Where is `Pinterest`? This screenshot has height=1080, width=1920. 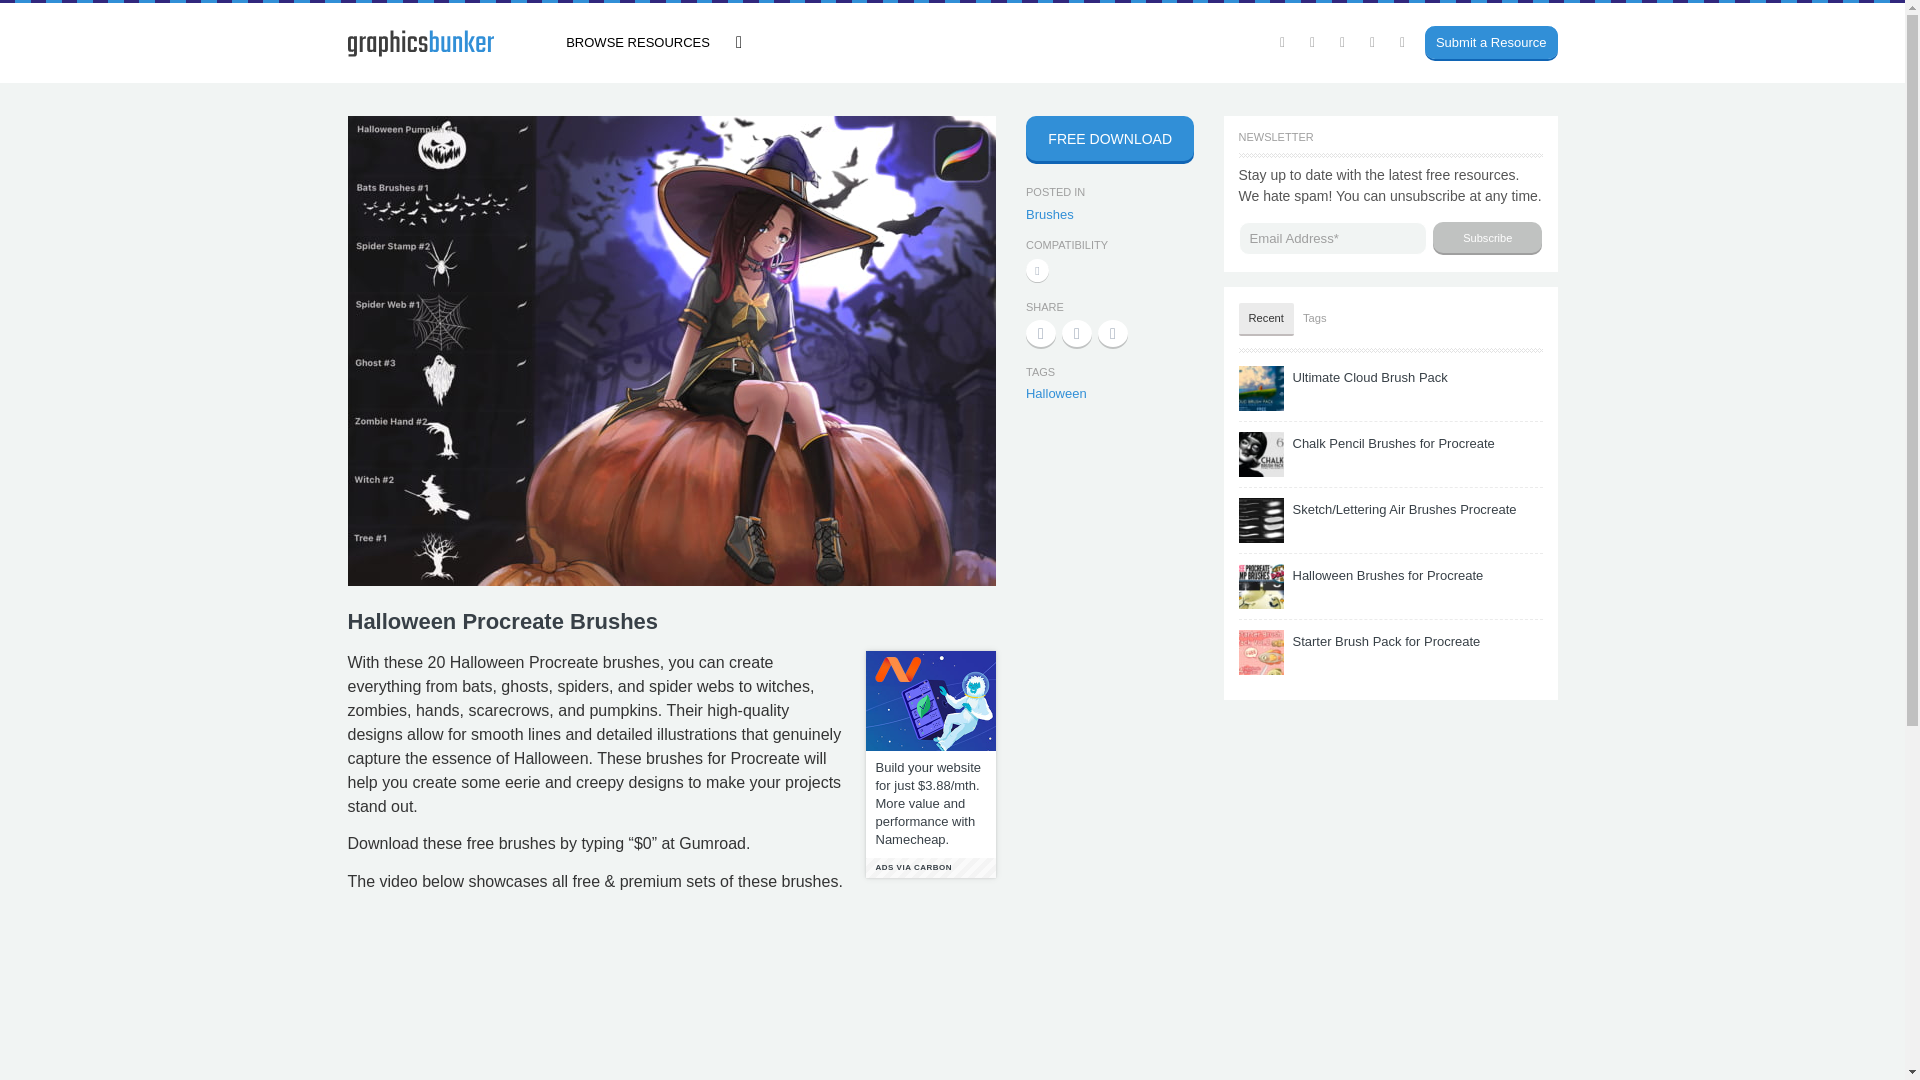 Pinterest is located at coordinates (1372, 42).